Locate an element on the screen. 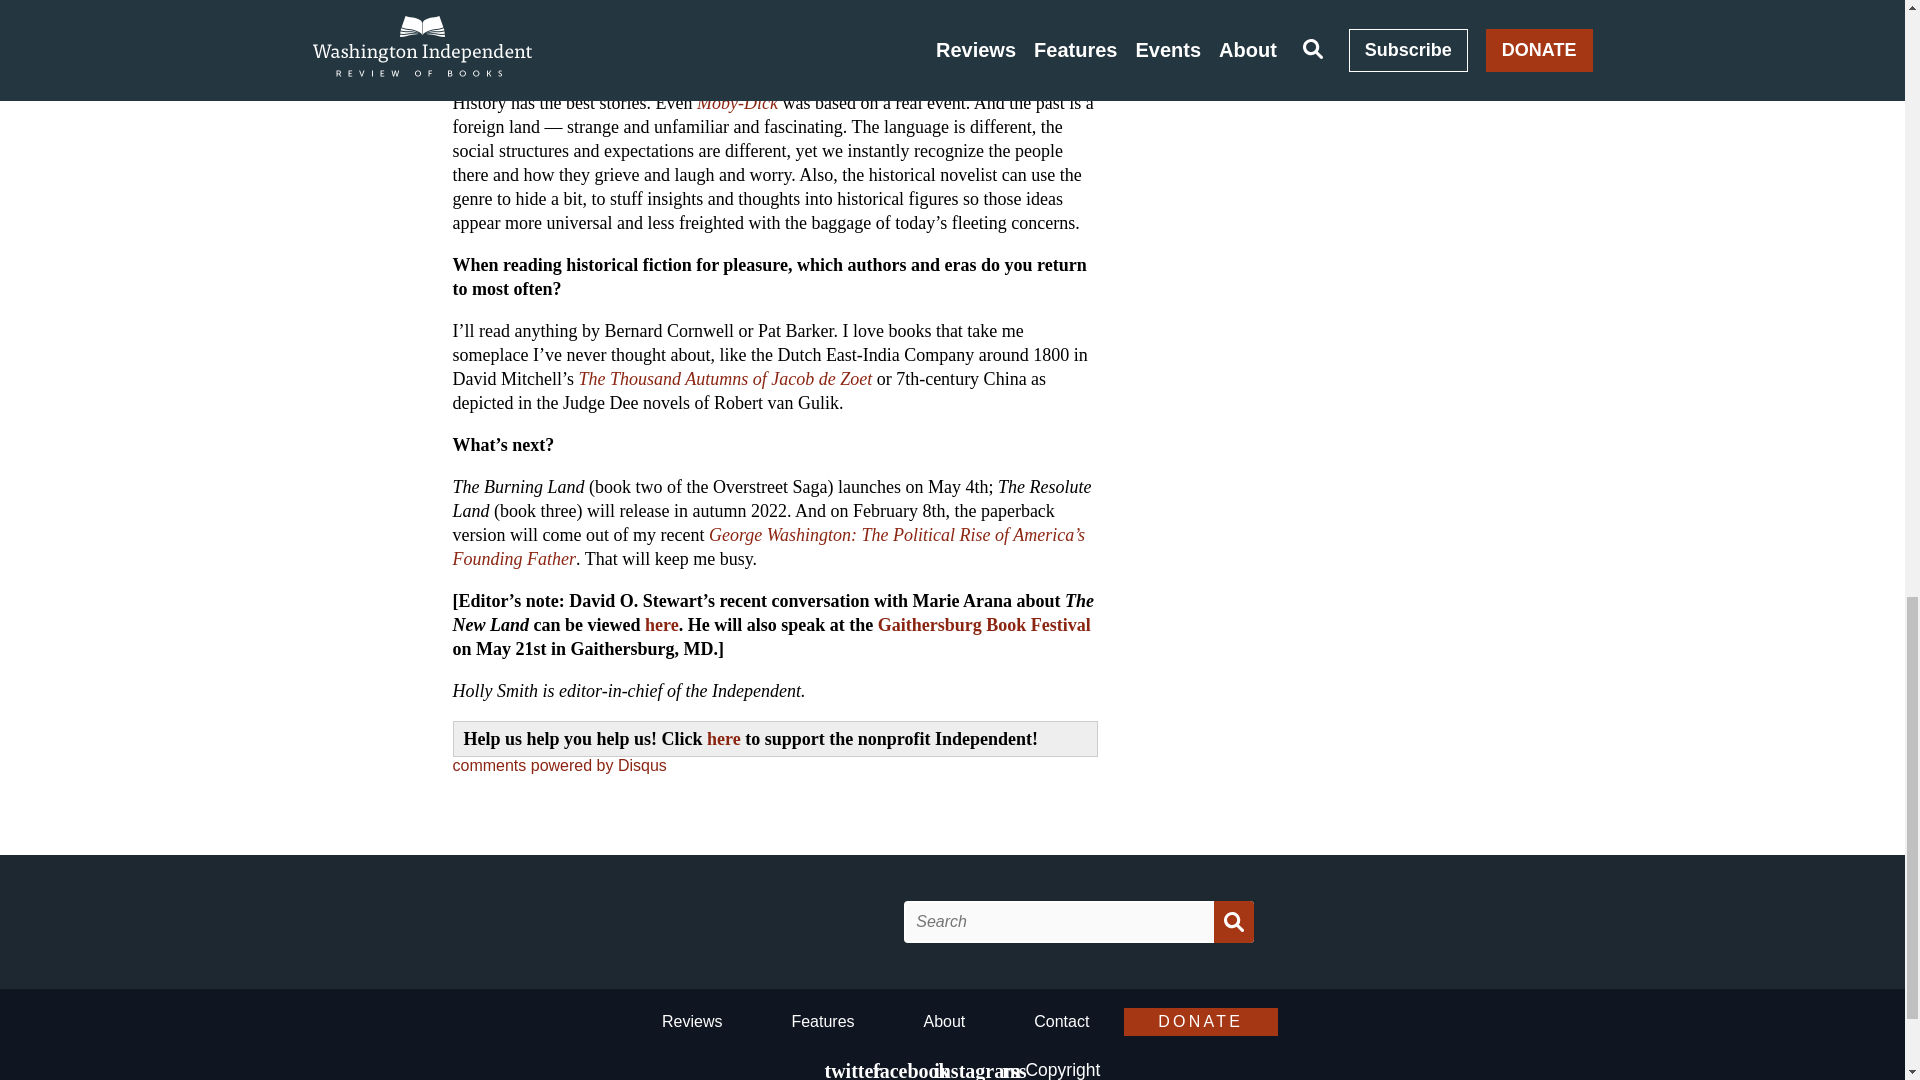 The width and height of the screenshot is (1920, 1080). The Thousand Autumns of Jacob de Zoet is located at coordinates (724, 378).